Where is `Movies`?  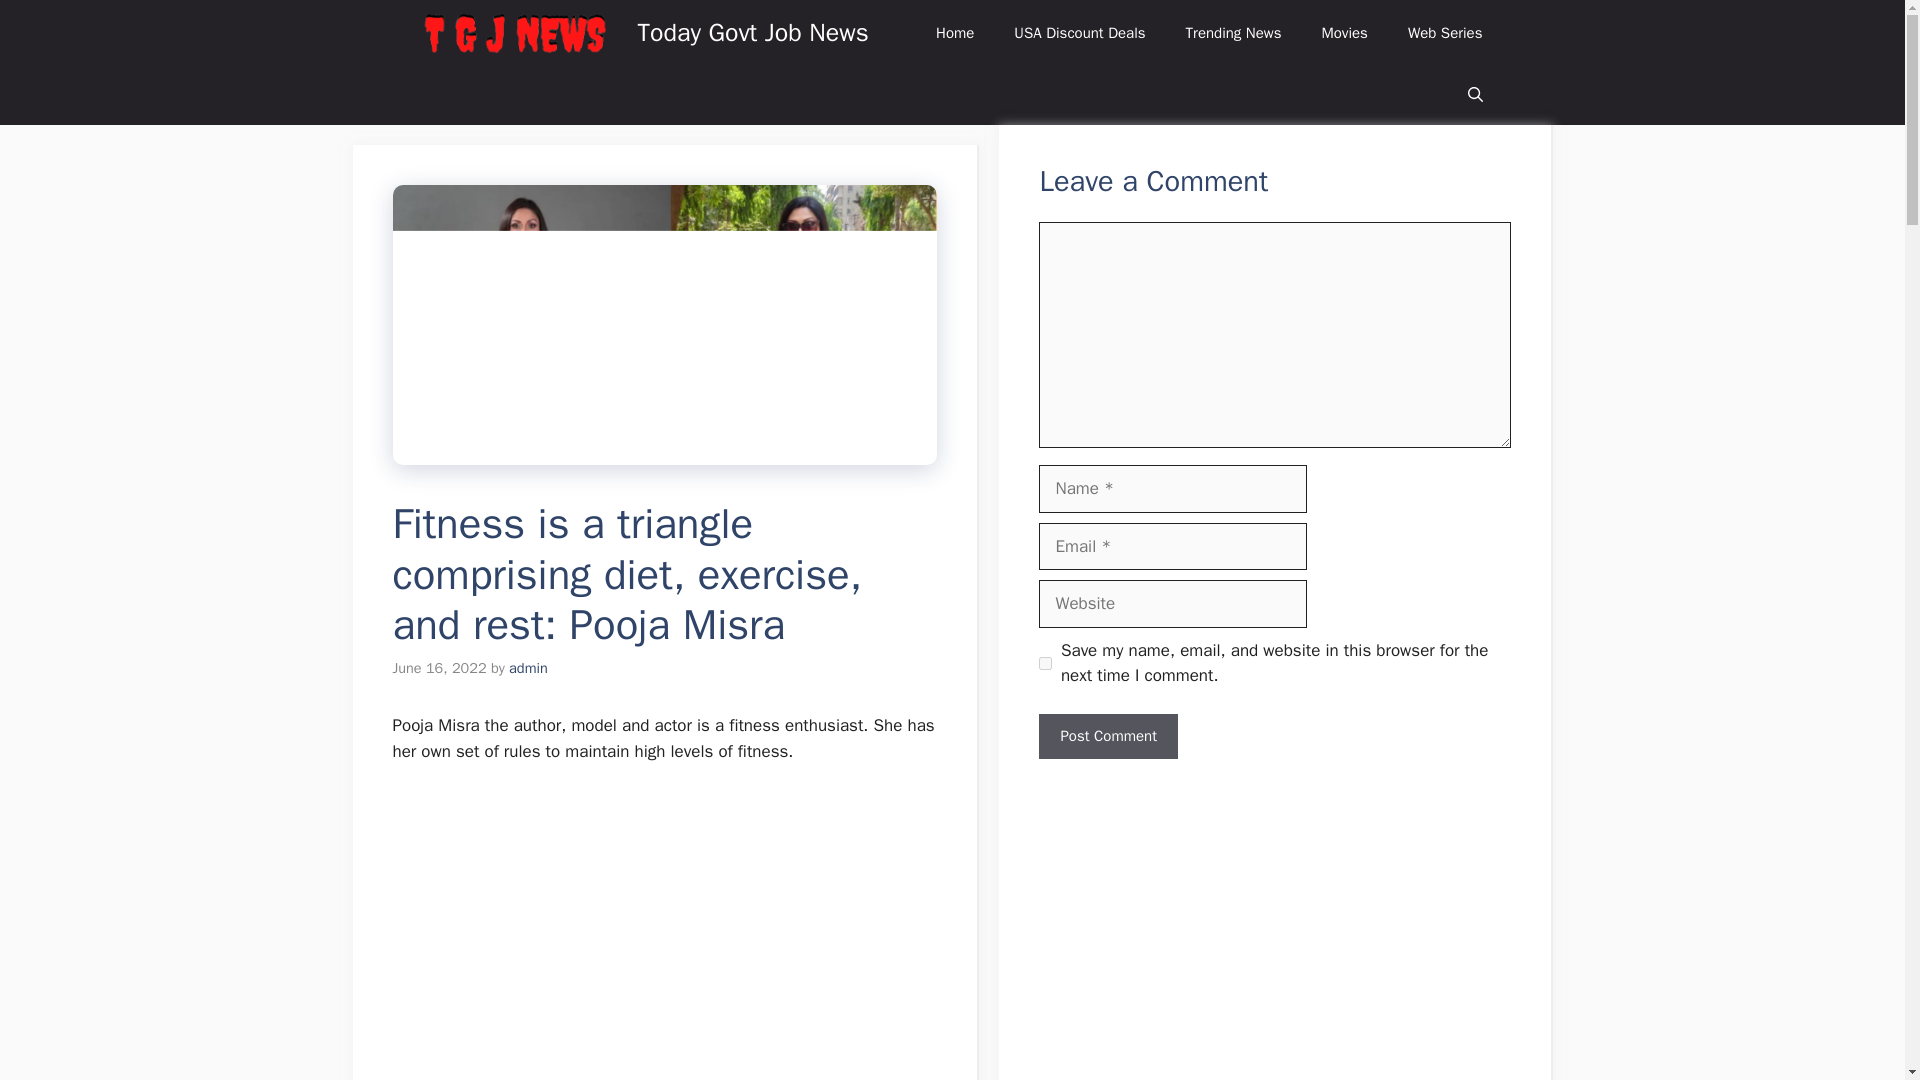 Movies is located at coordinates (1344, 32).